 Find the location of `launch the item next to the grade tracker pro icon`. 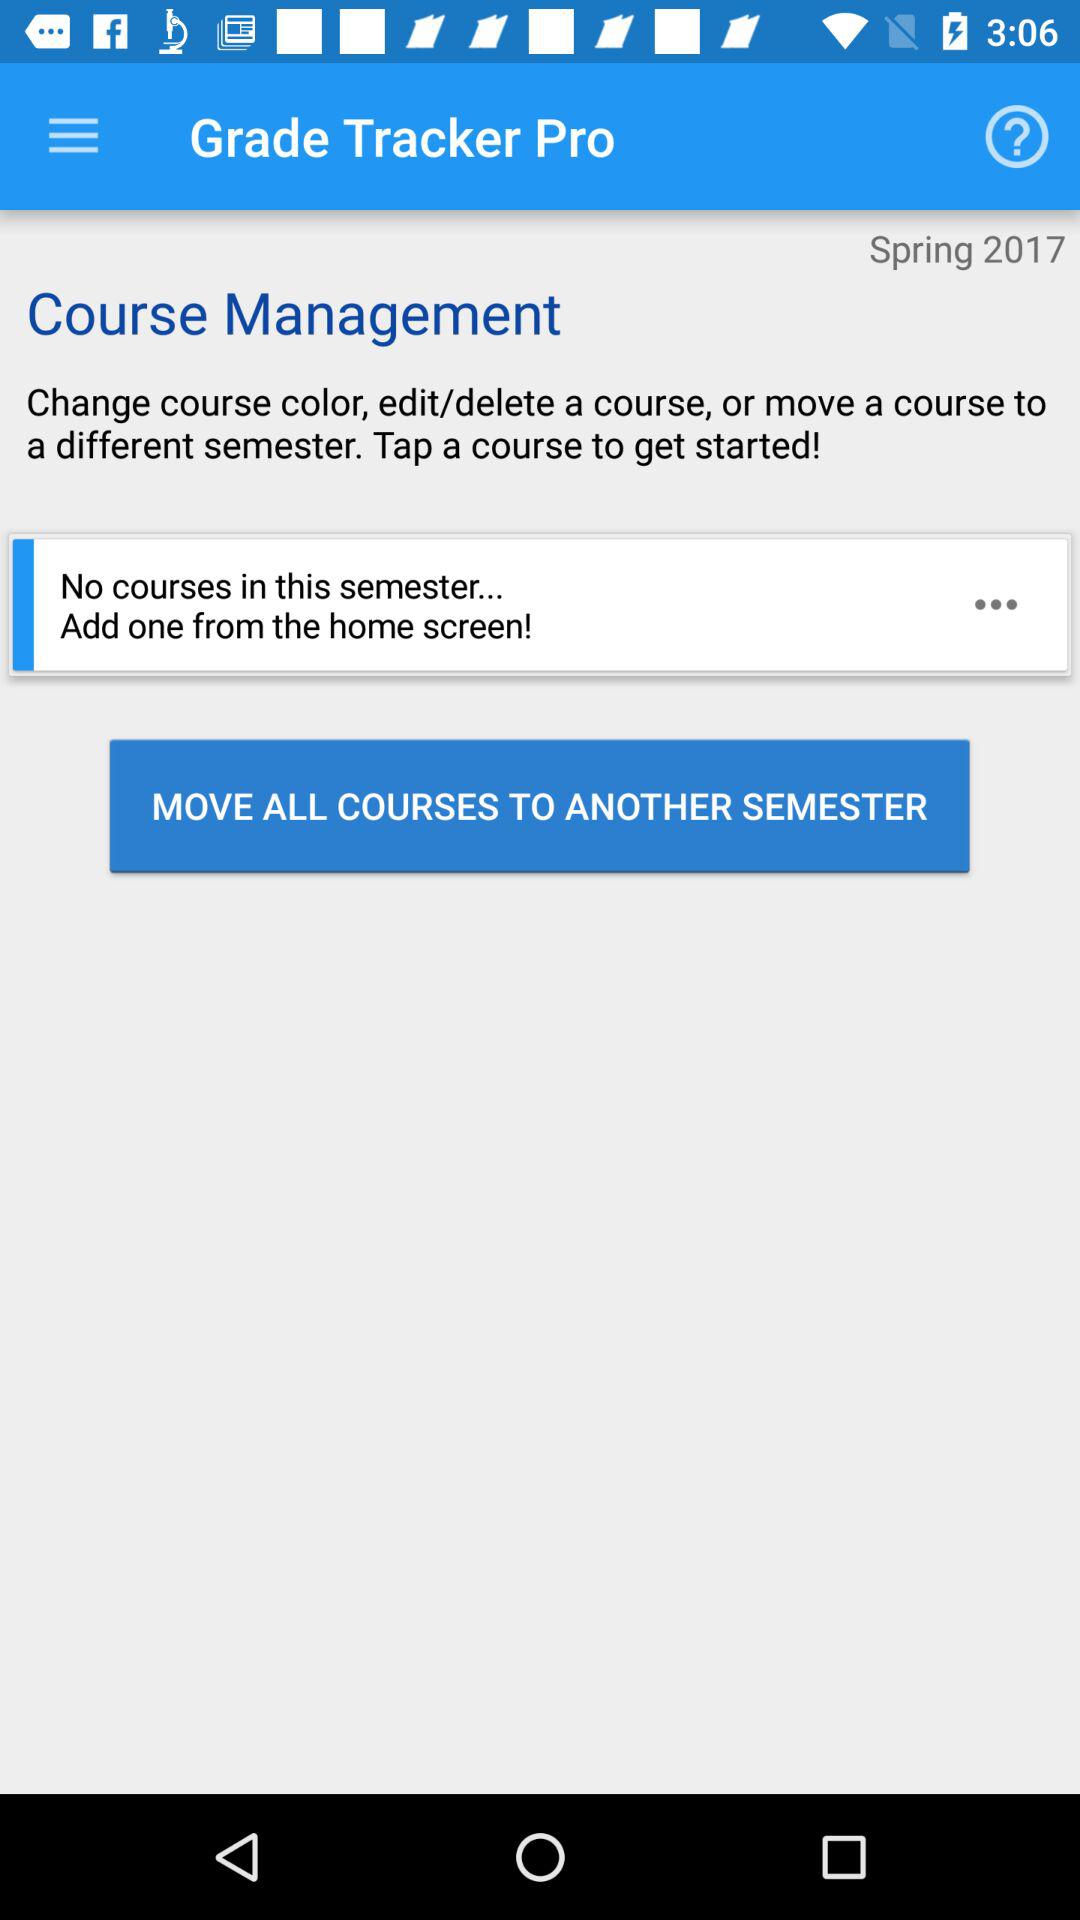

launch the item next to the grade tracker pro icon is located at coordinates (1016, 136).